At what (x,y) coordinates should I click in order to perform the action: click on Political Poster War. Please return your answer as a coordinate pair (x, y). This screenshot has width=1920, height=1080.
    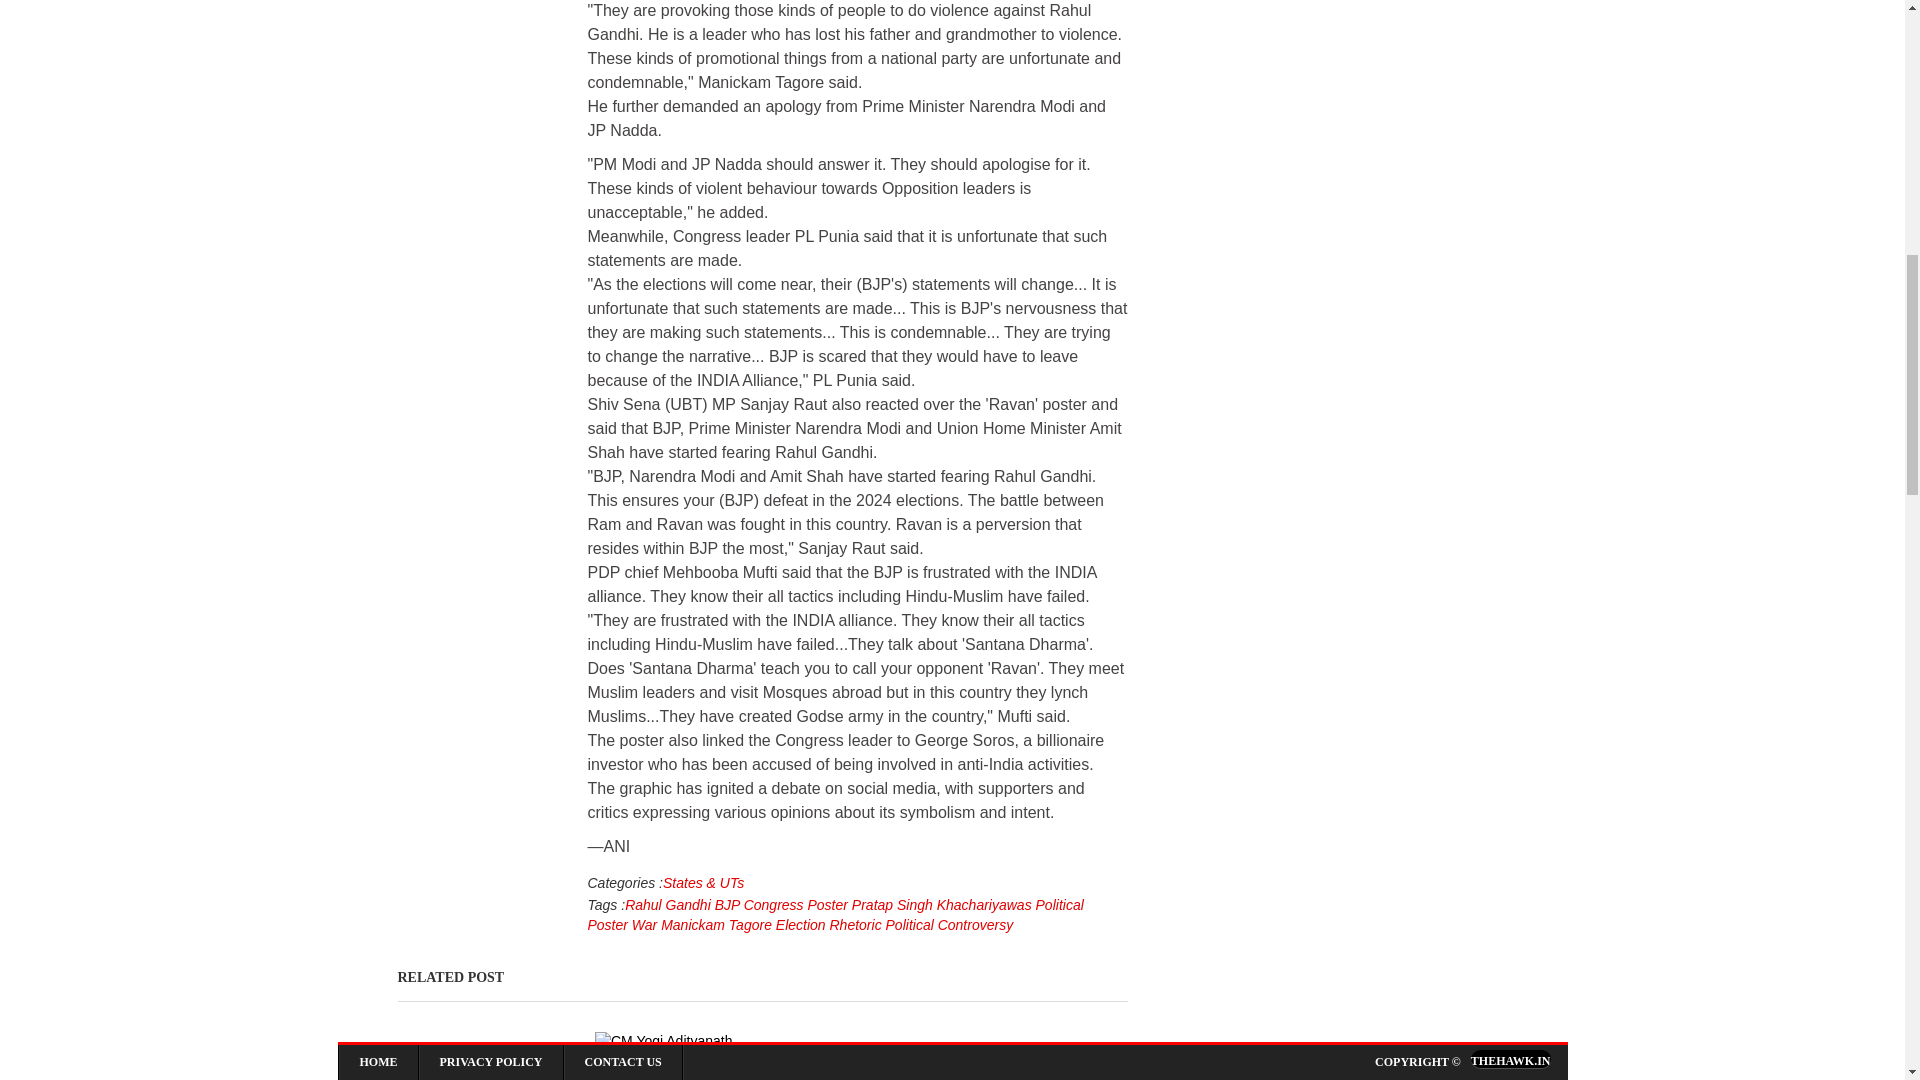
    Looking at the image, I should click on (836, 915).